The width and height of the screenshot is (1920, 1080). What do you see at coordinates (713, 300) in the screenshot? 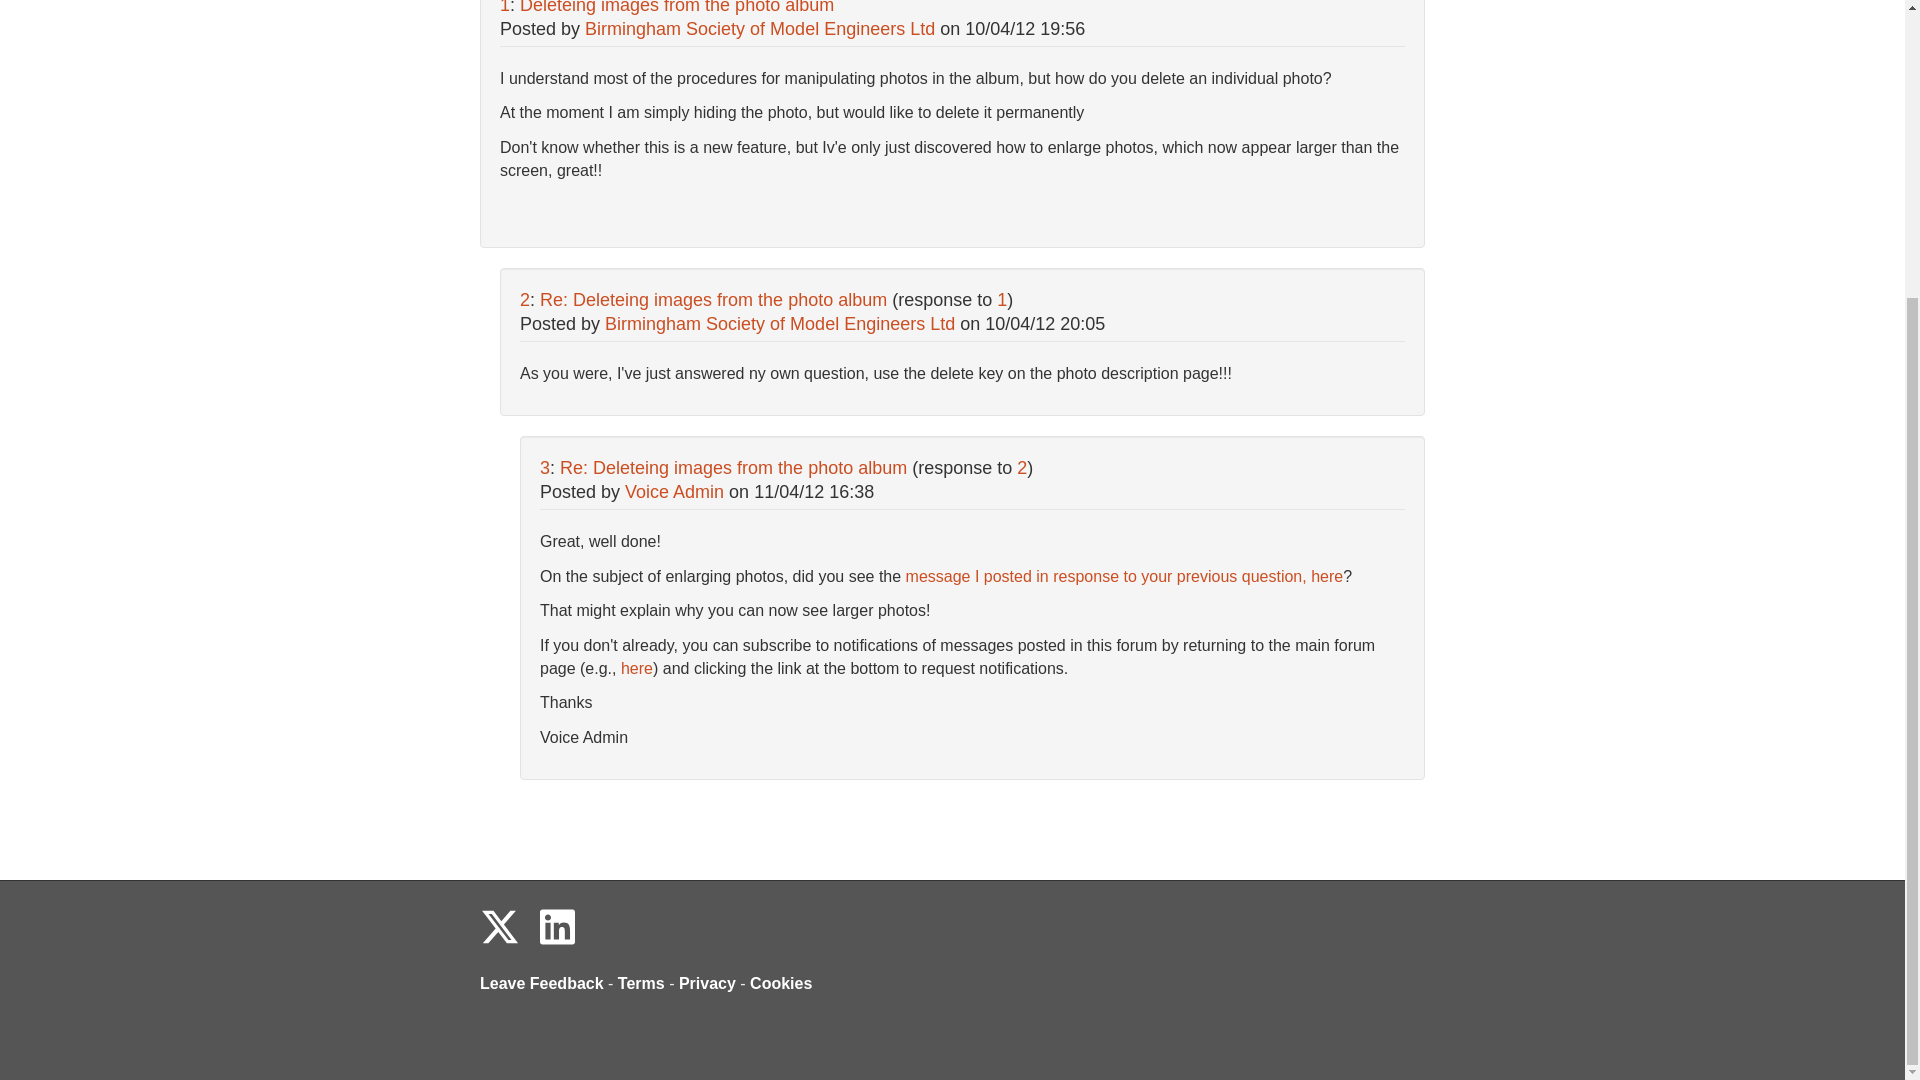
I see `Link to this post on a separate page` at bounding box center [713, 300].